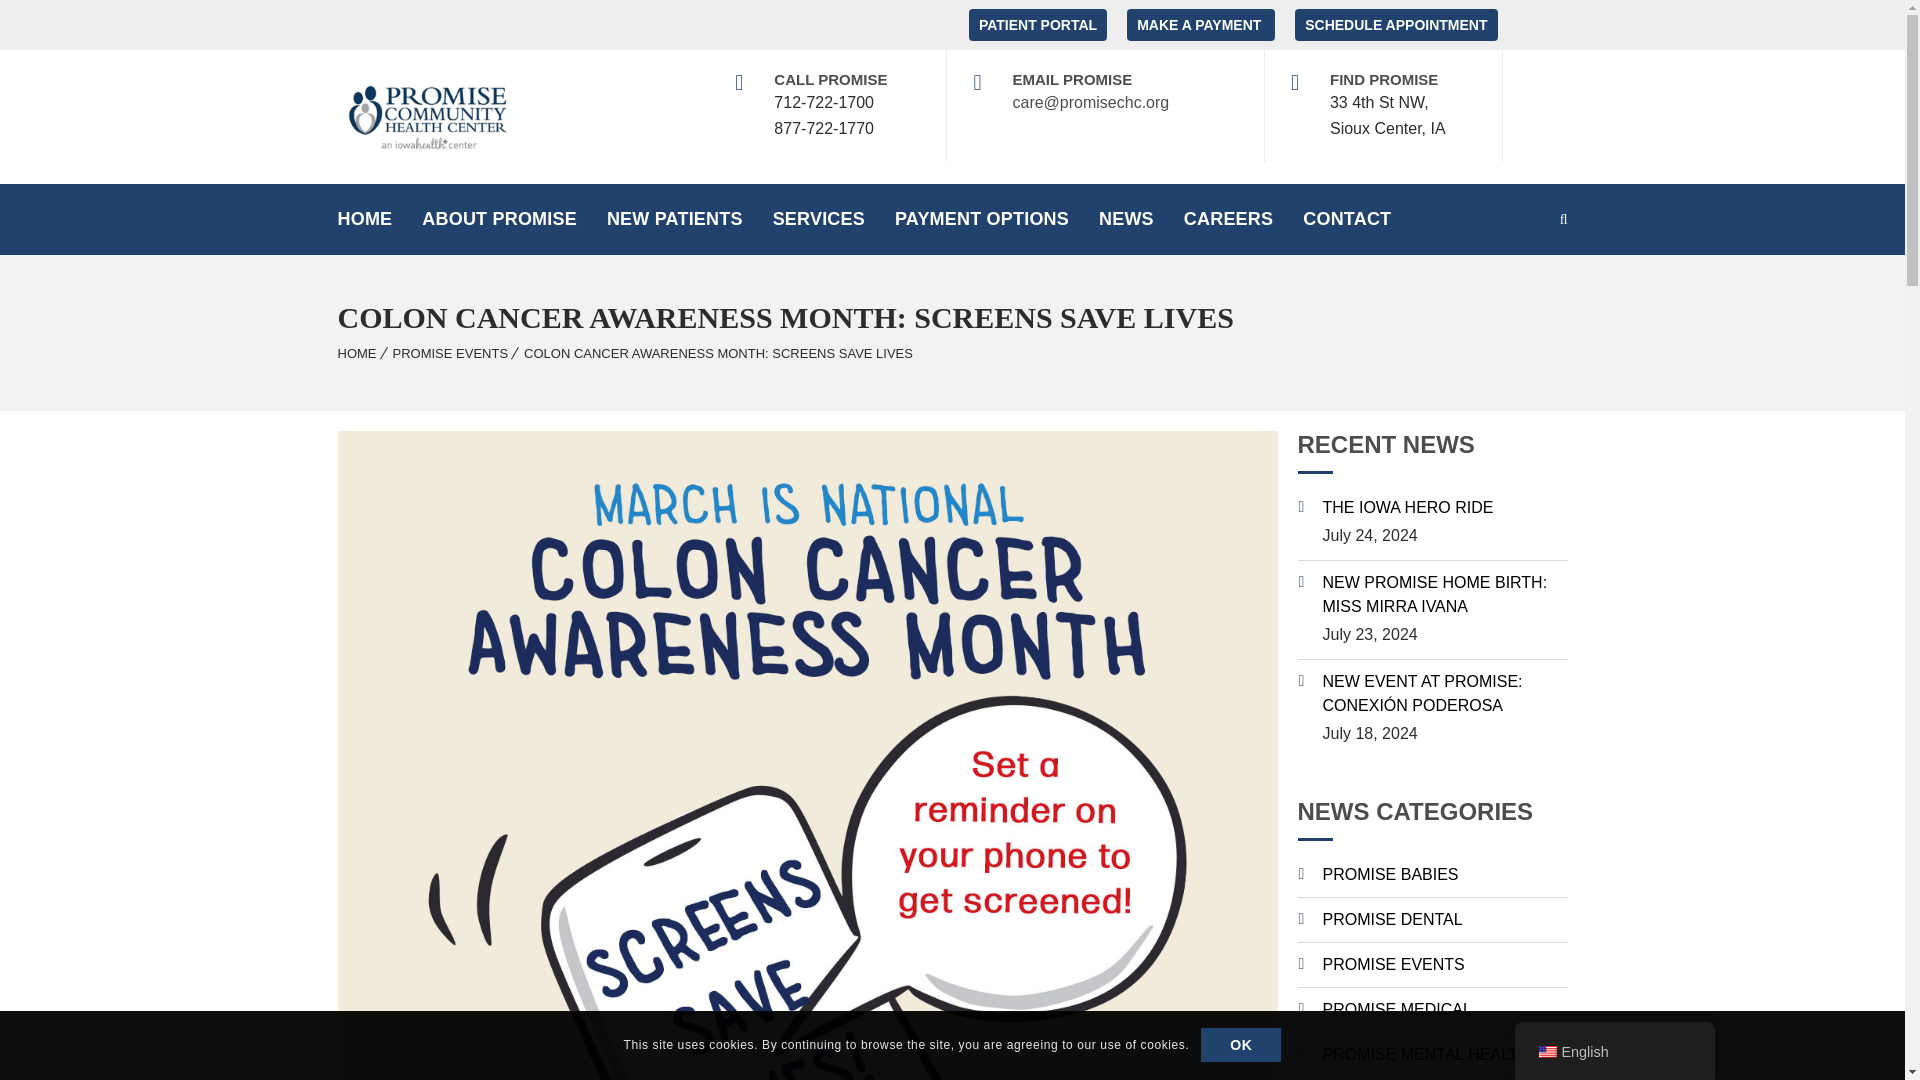 The width and height of the screenshot is (1920, 1080). What do you see at coordinates (1396, 24) in the screenshot?
I see `SCHEDULE APPOINTMENT` at bounding box center [1396, 24].